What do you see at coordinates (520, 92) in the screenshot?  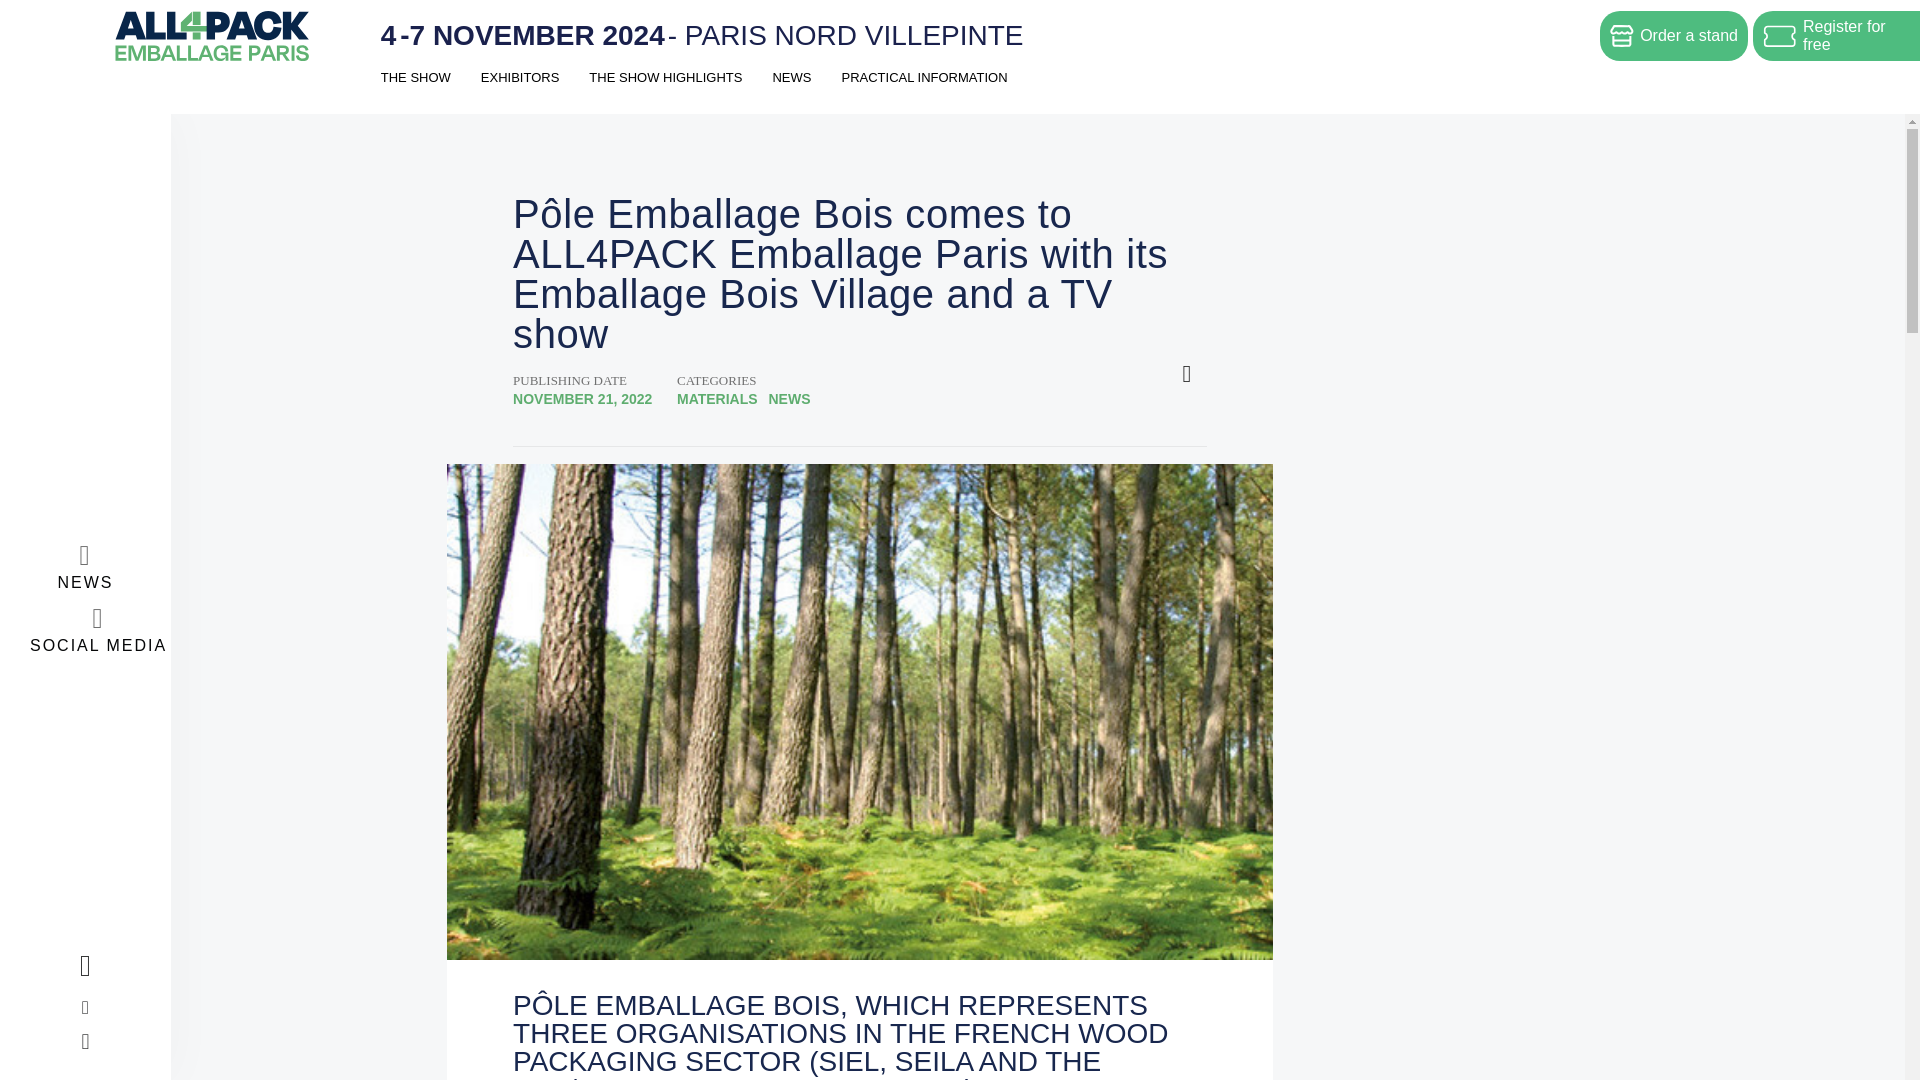 I see `EXHIBITORS` at bounding box center [520, 92].